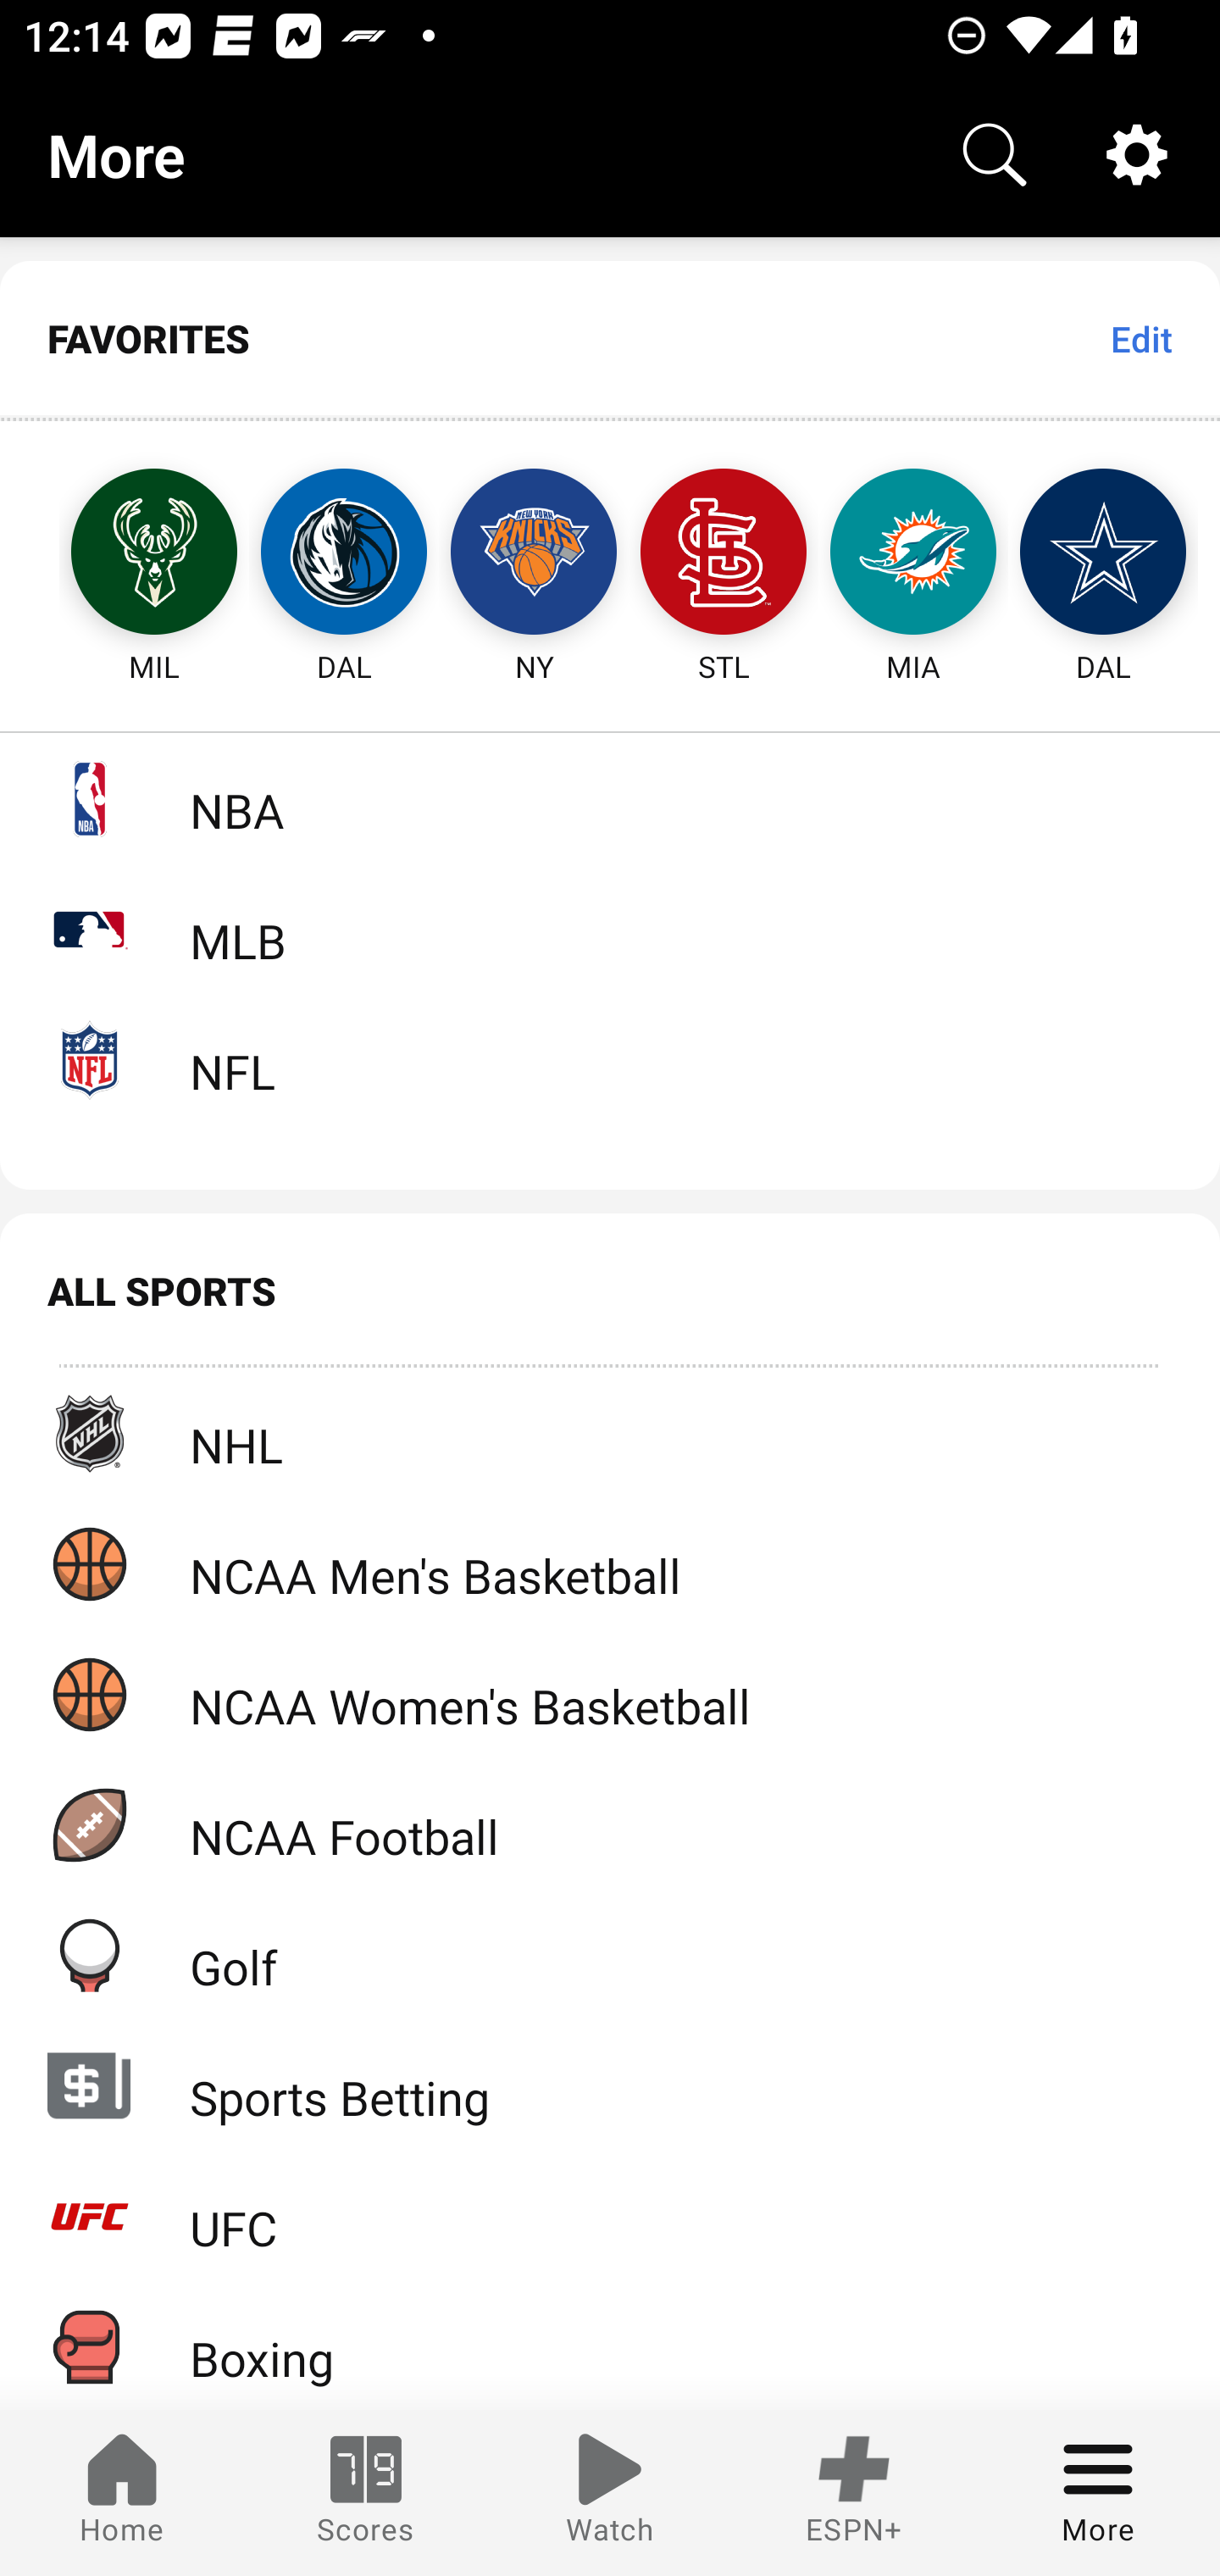 The width and height of the screenshot is (1220, 2576). What do you see at coordinates (124, 552) in the screenshot?
I see `MIL Milwaukee Bucks` at bounding box center [124, 552].